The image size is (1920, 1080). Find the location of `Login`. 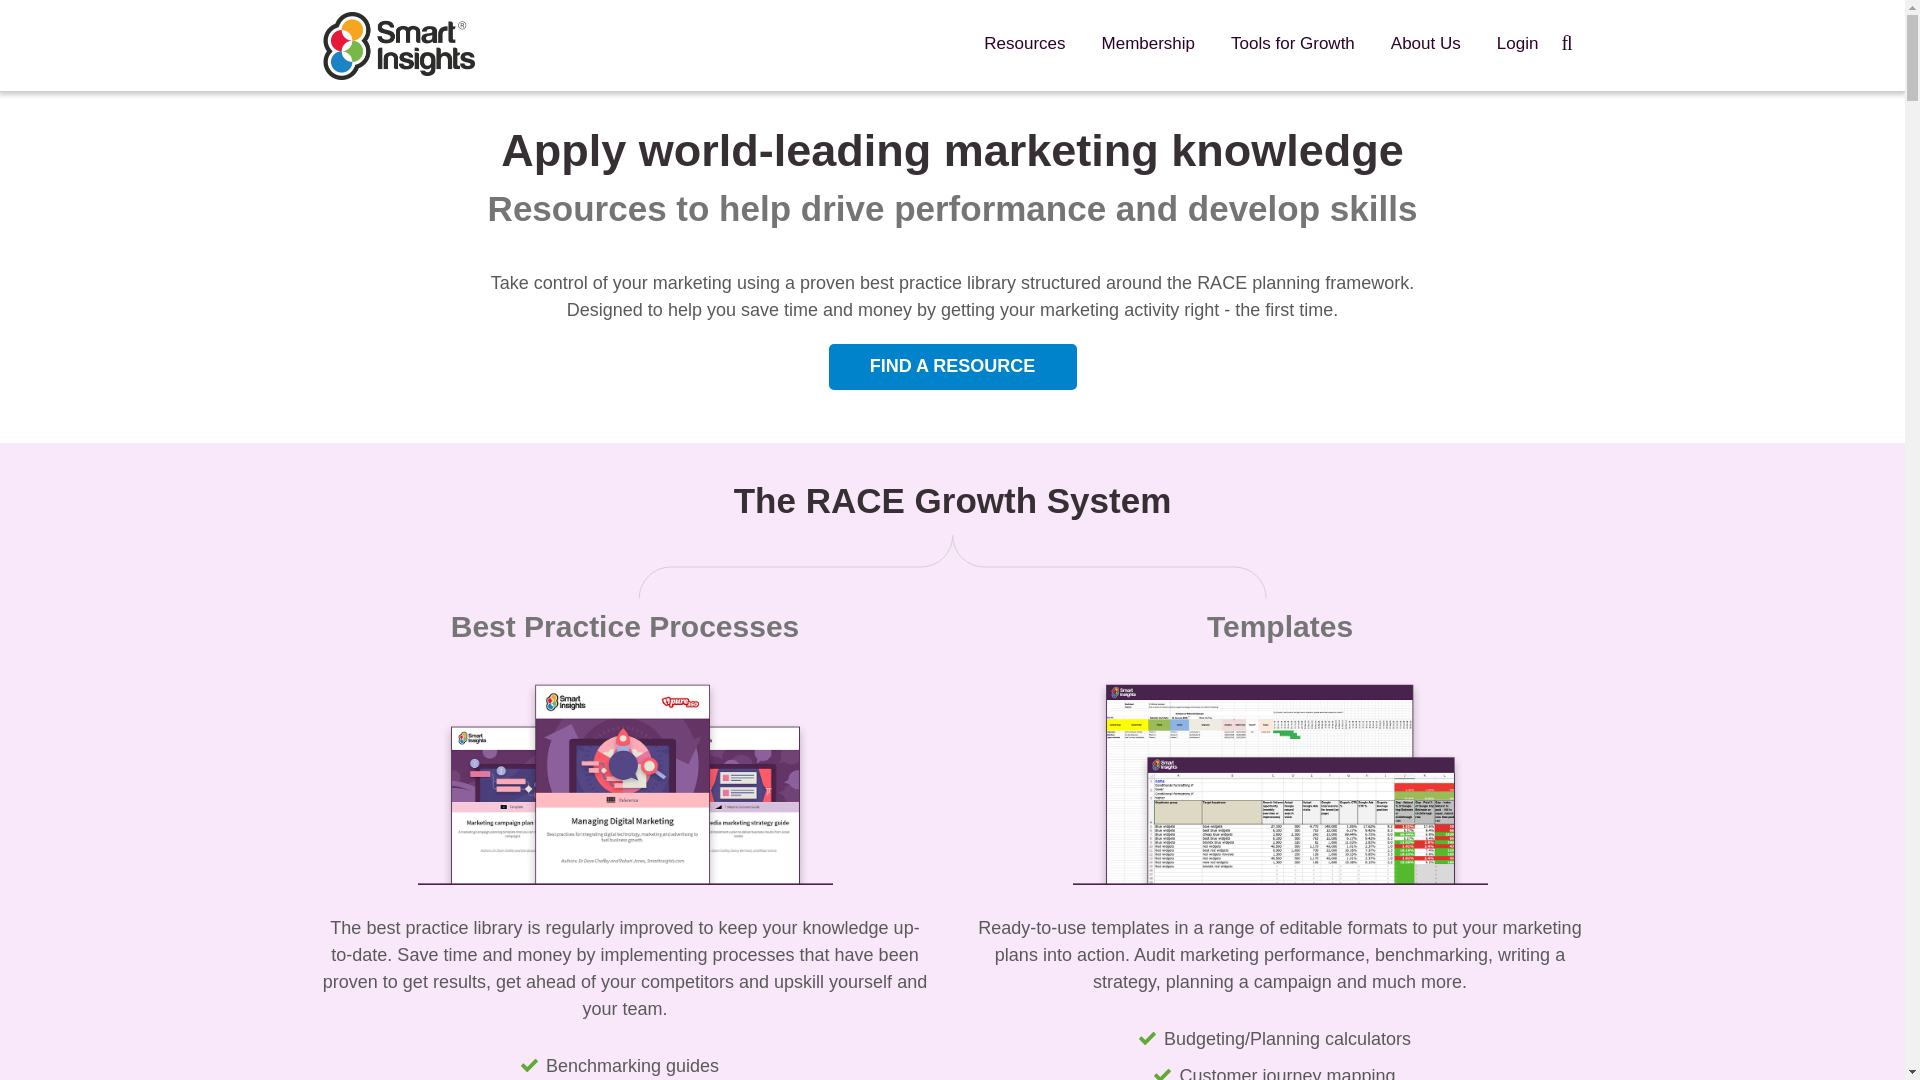

Login is located at coordinates (1518, 43).